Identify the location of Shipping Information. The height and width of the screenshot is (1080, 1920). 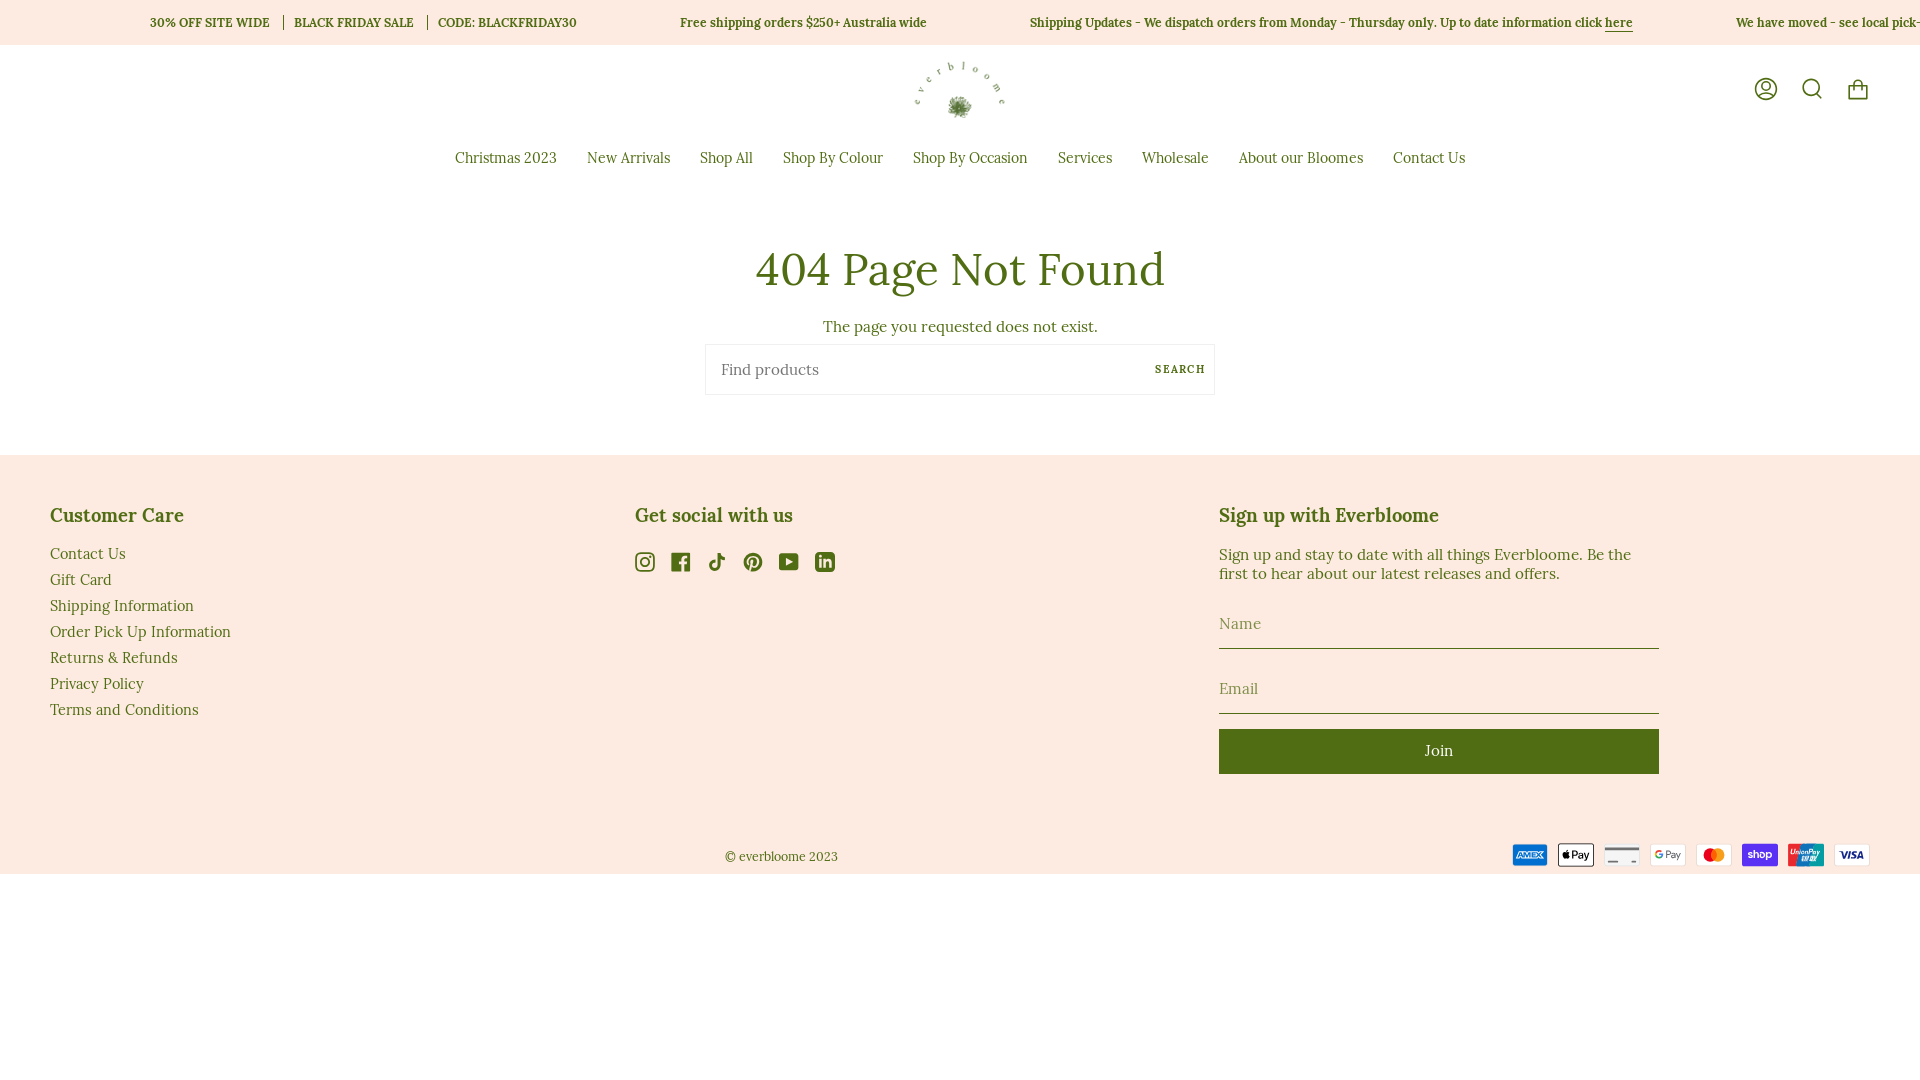
(122, 606).